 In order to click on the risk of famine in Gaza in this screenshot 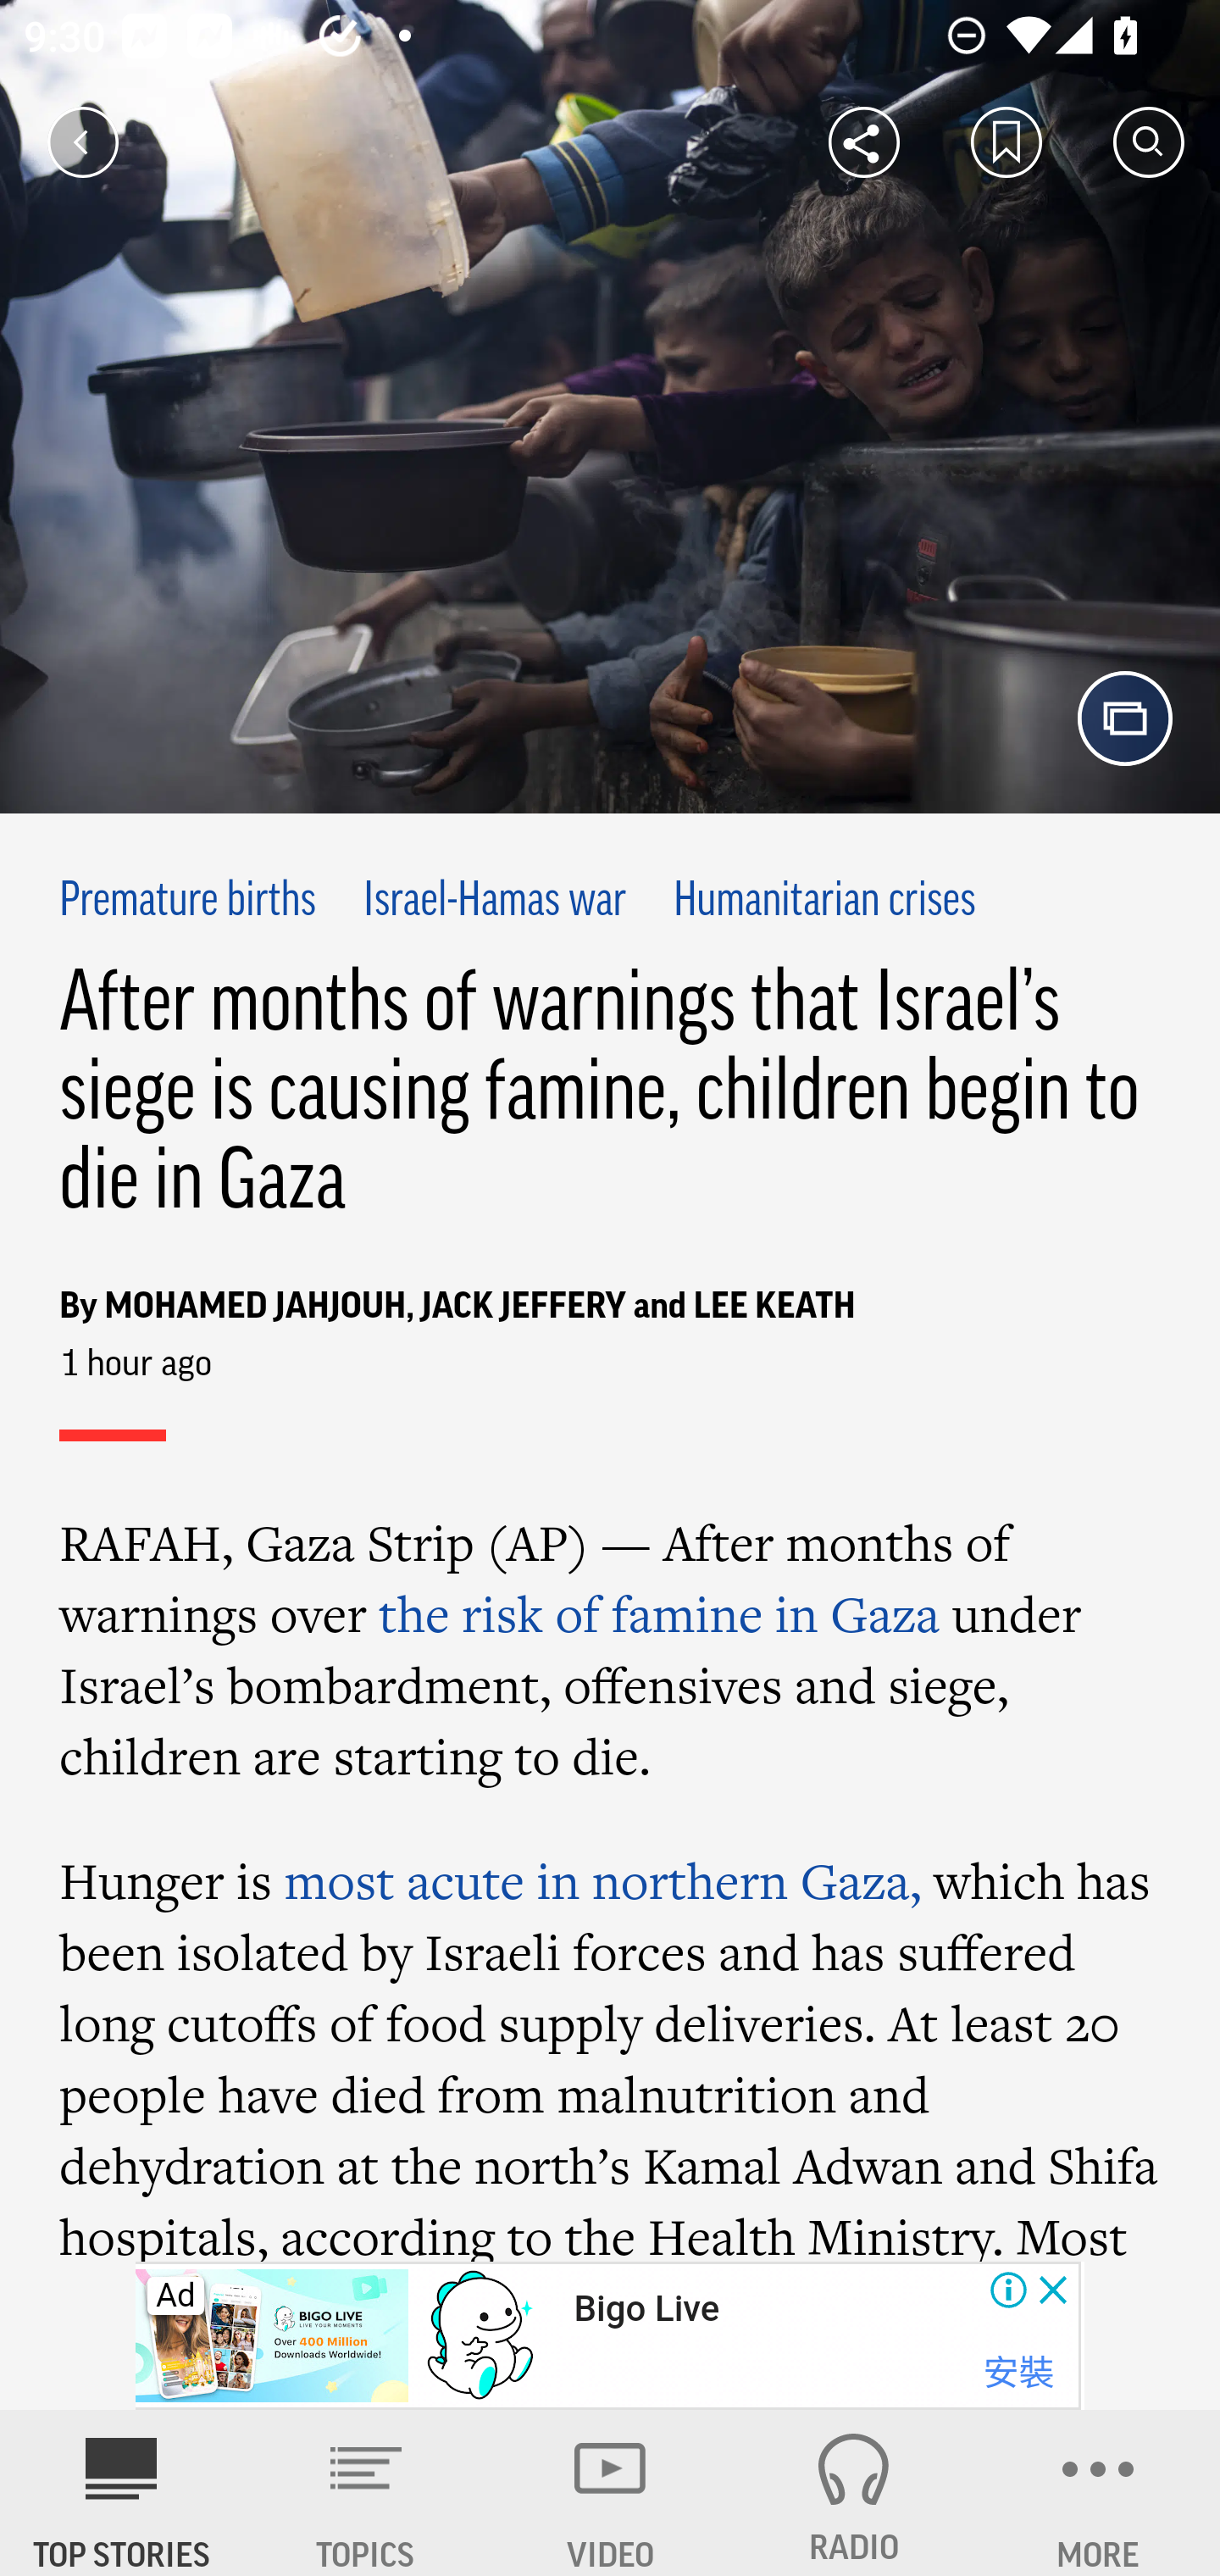, I will do `click(659, 1613)`.